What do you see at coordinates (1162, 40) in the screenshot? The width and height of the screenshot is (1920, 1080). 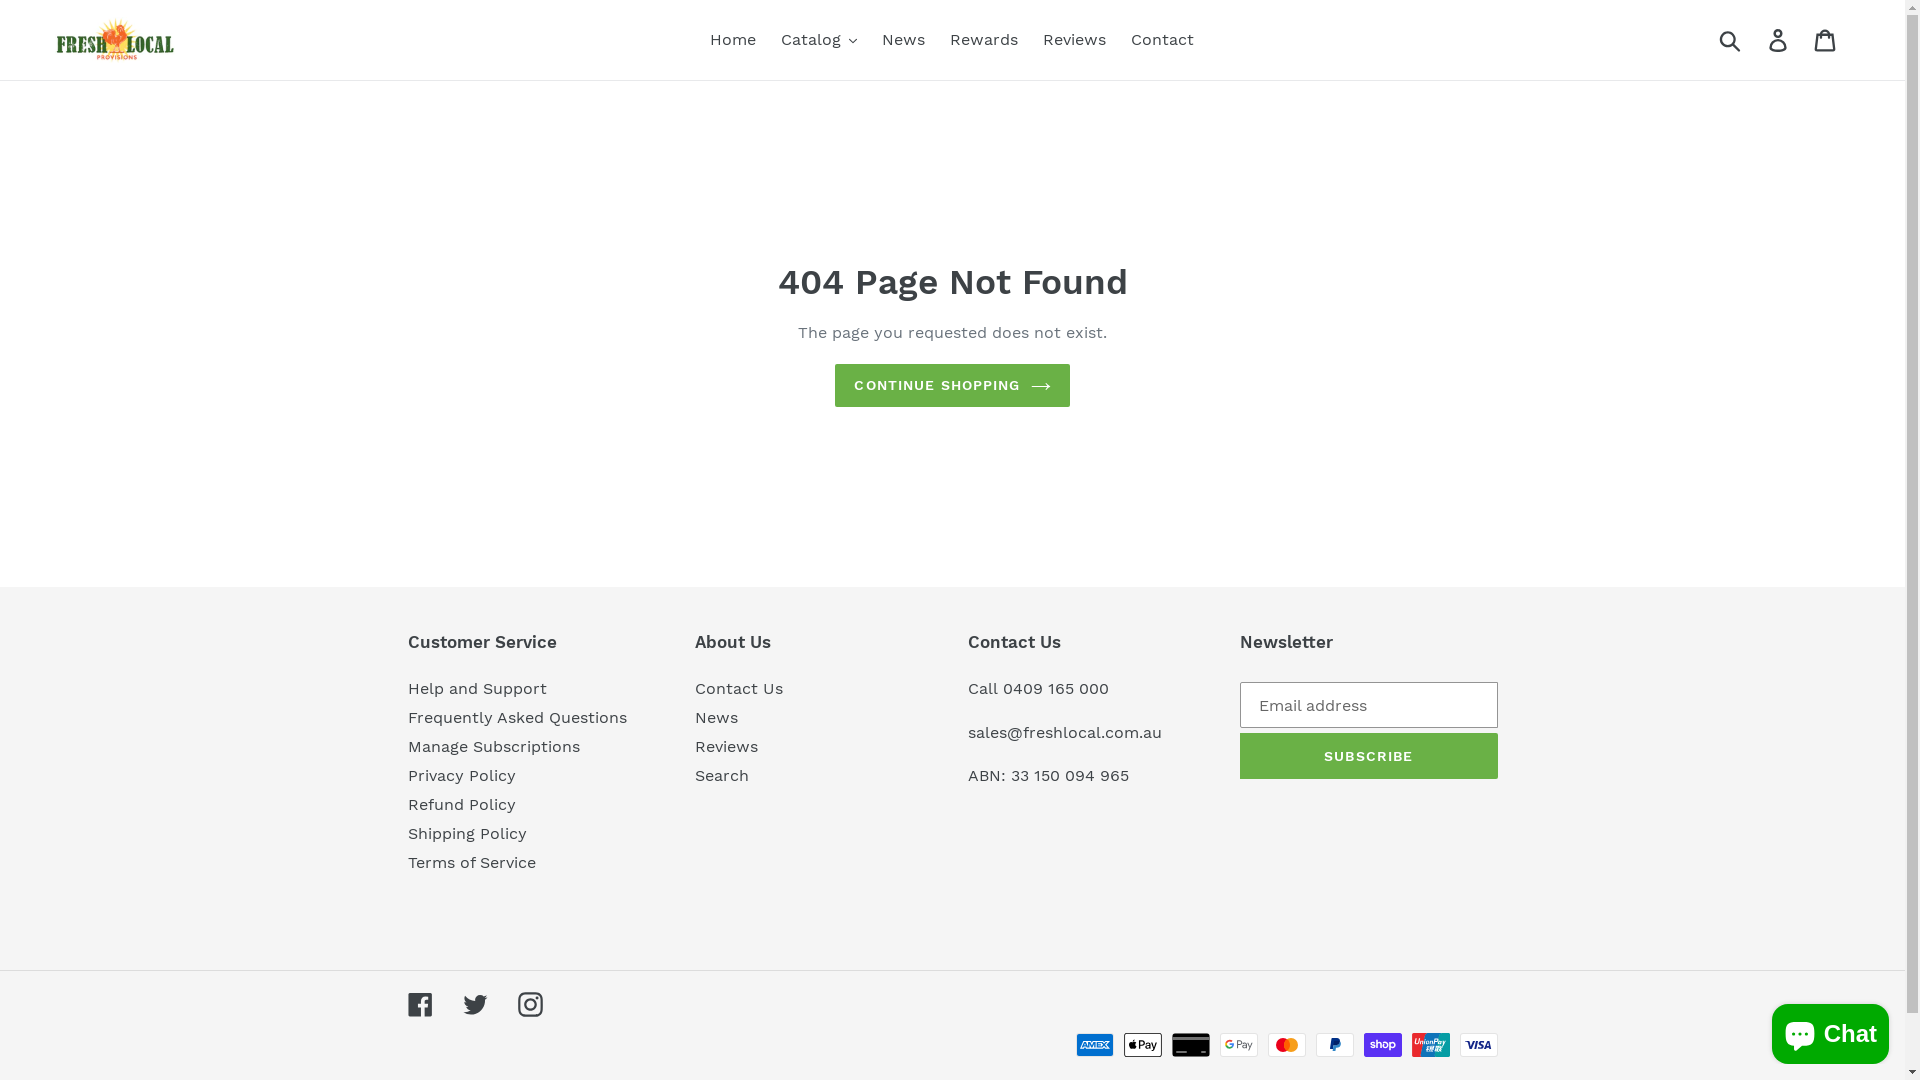 I see `Contact` at bounding box center [1162, 40].